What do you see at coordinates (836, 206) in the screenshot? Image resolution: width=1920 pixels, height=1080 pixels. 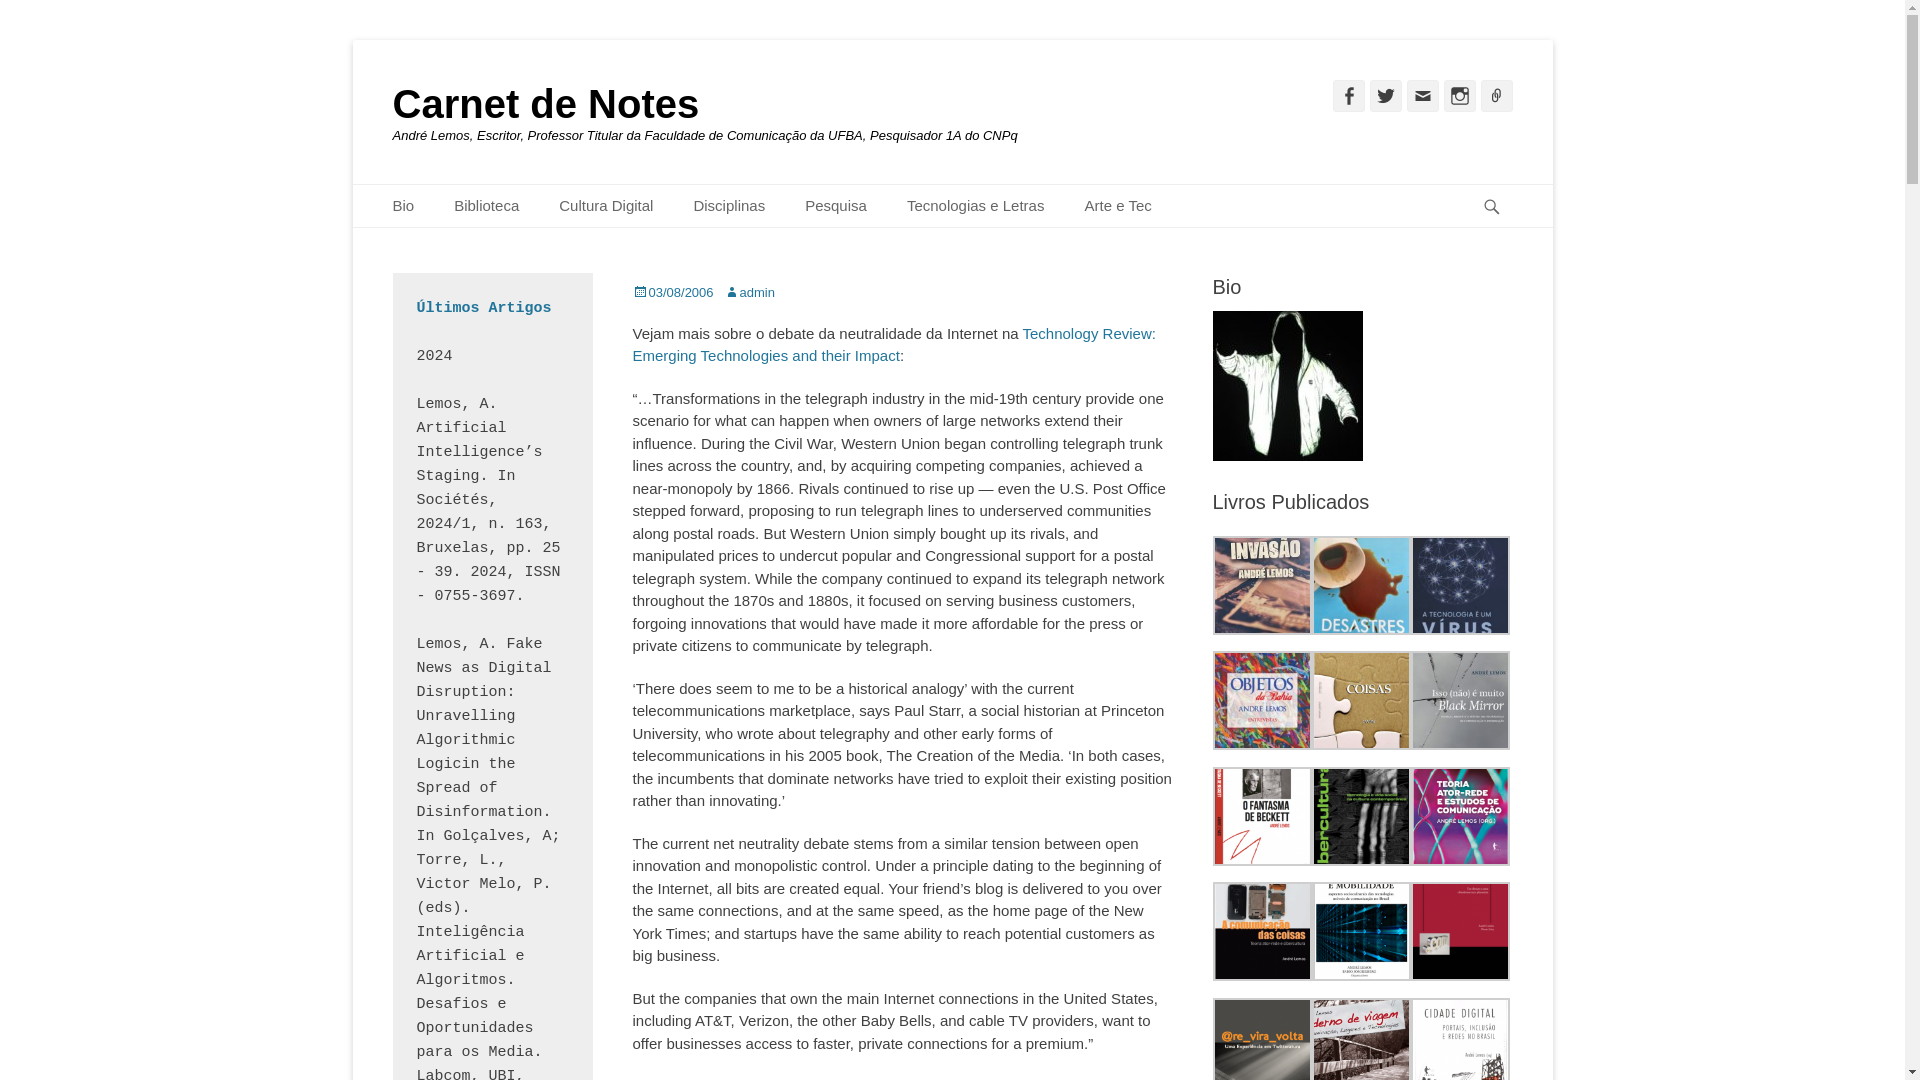 I see `Pesquisa` at bounding box center [836, 206].